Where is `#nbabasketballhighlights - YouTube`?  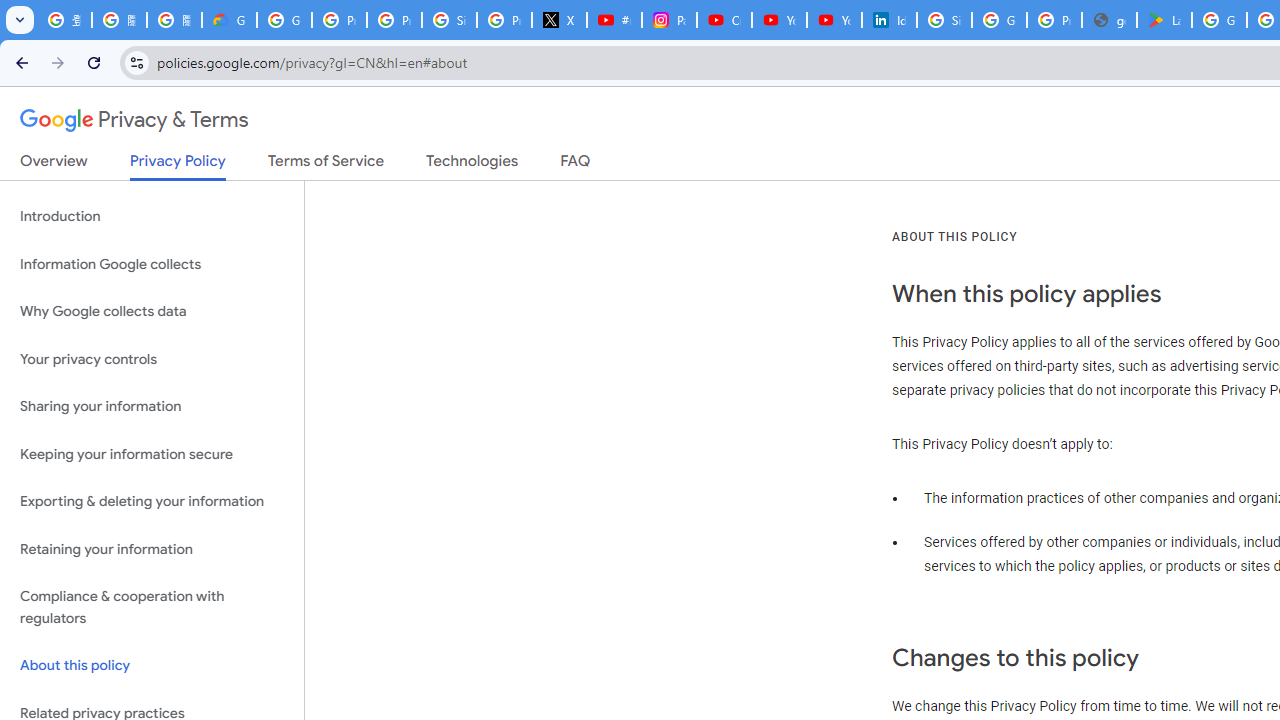 #nbabasketballhighlights - YouTube is located at coordinates (614, 20).